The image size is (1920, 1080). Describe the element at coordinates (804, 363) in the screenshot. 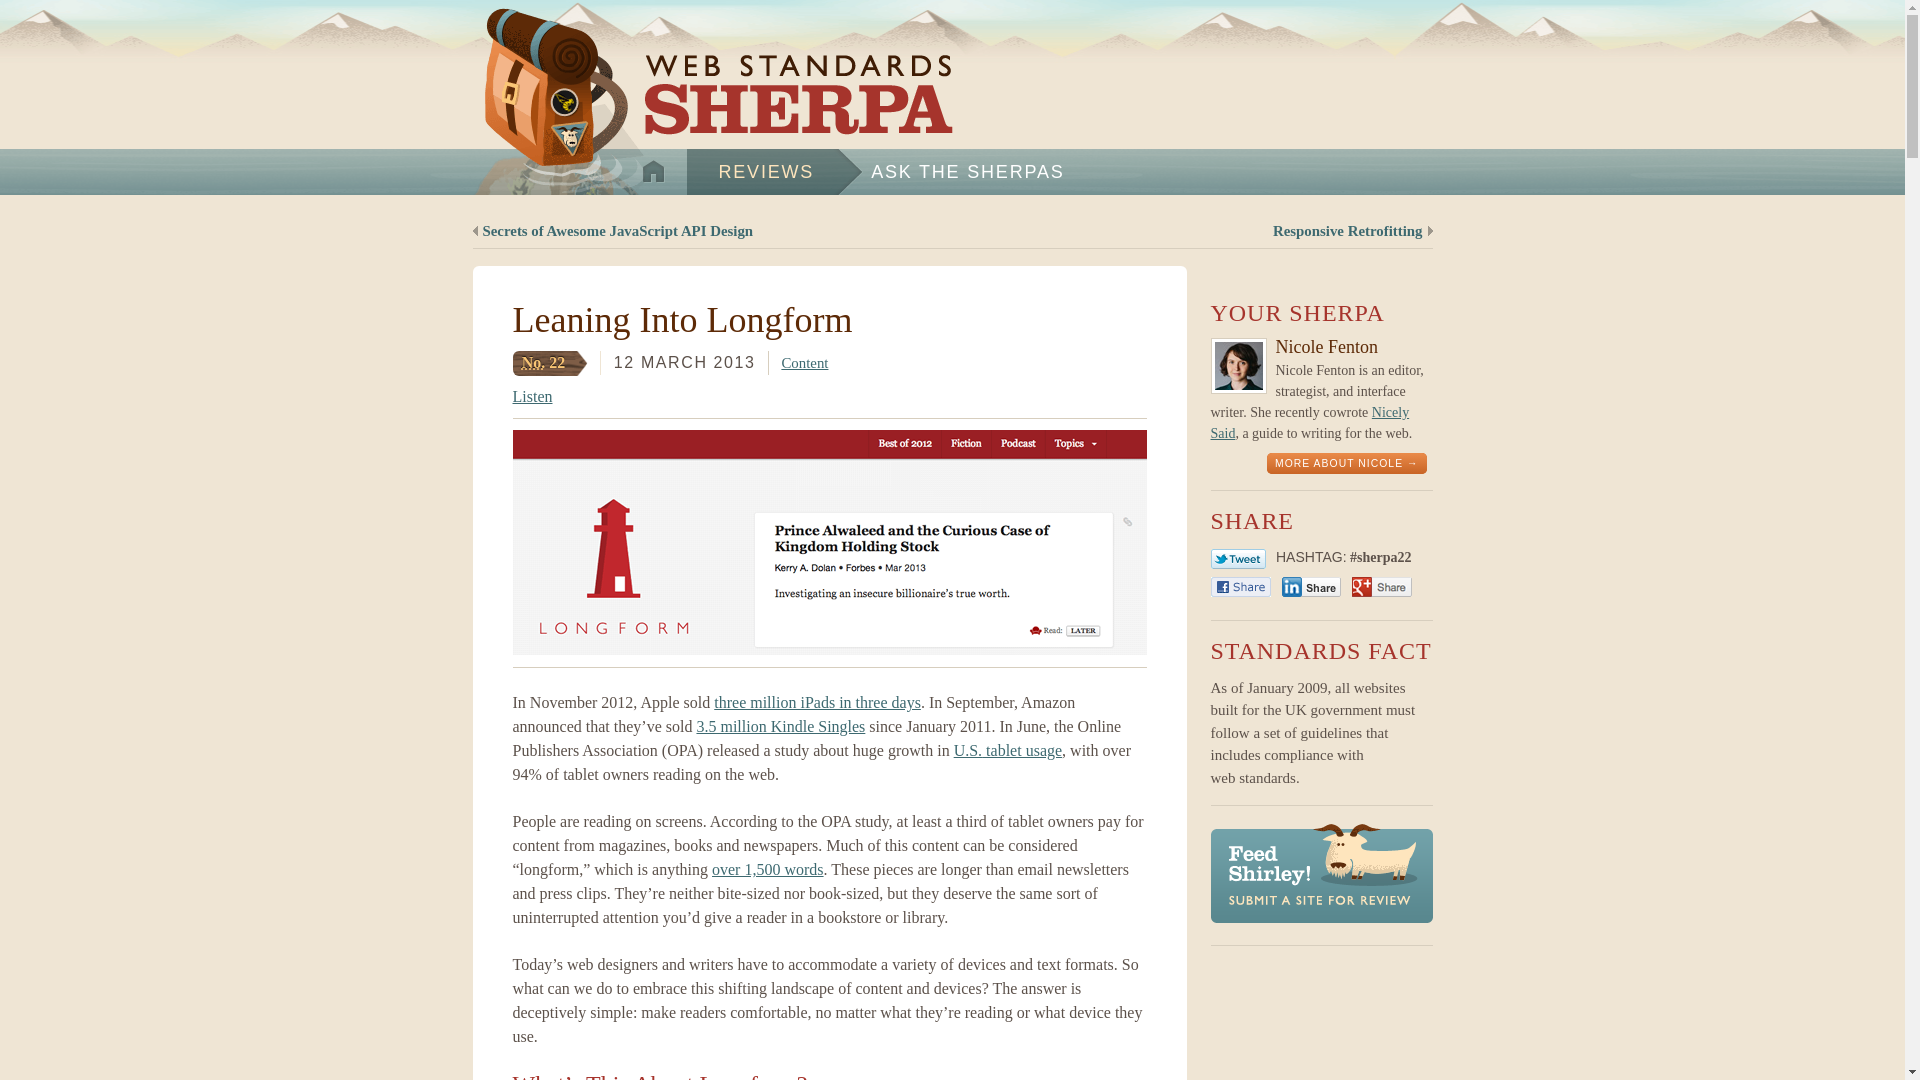

I see `Content` at that location.